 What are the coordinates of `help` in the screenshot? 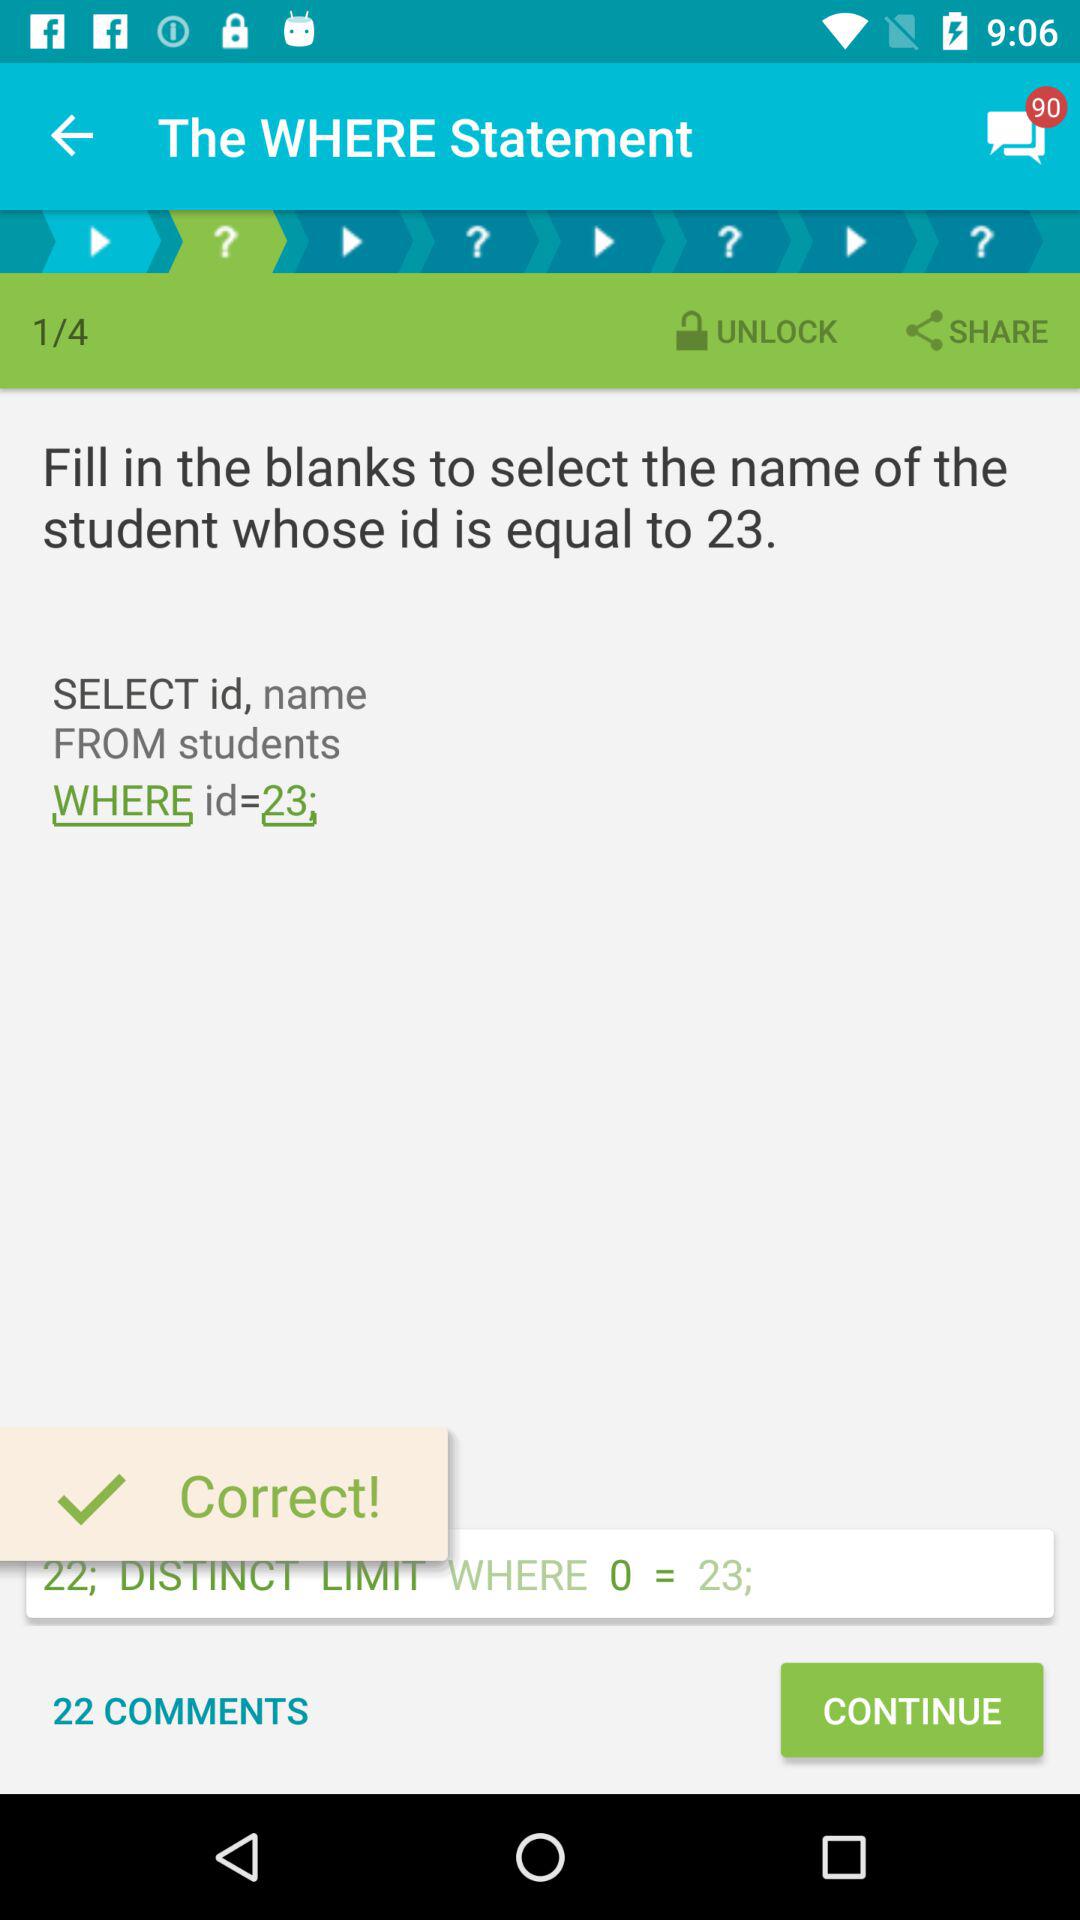 It's located at (225, 242).